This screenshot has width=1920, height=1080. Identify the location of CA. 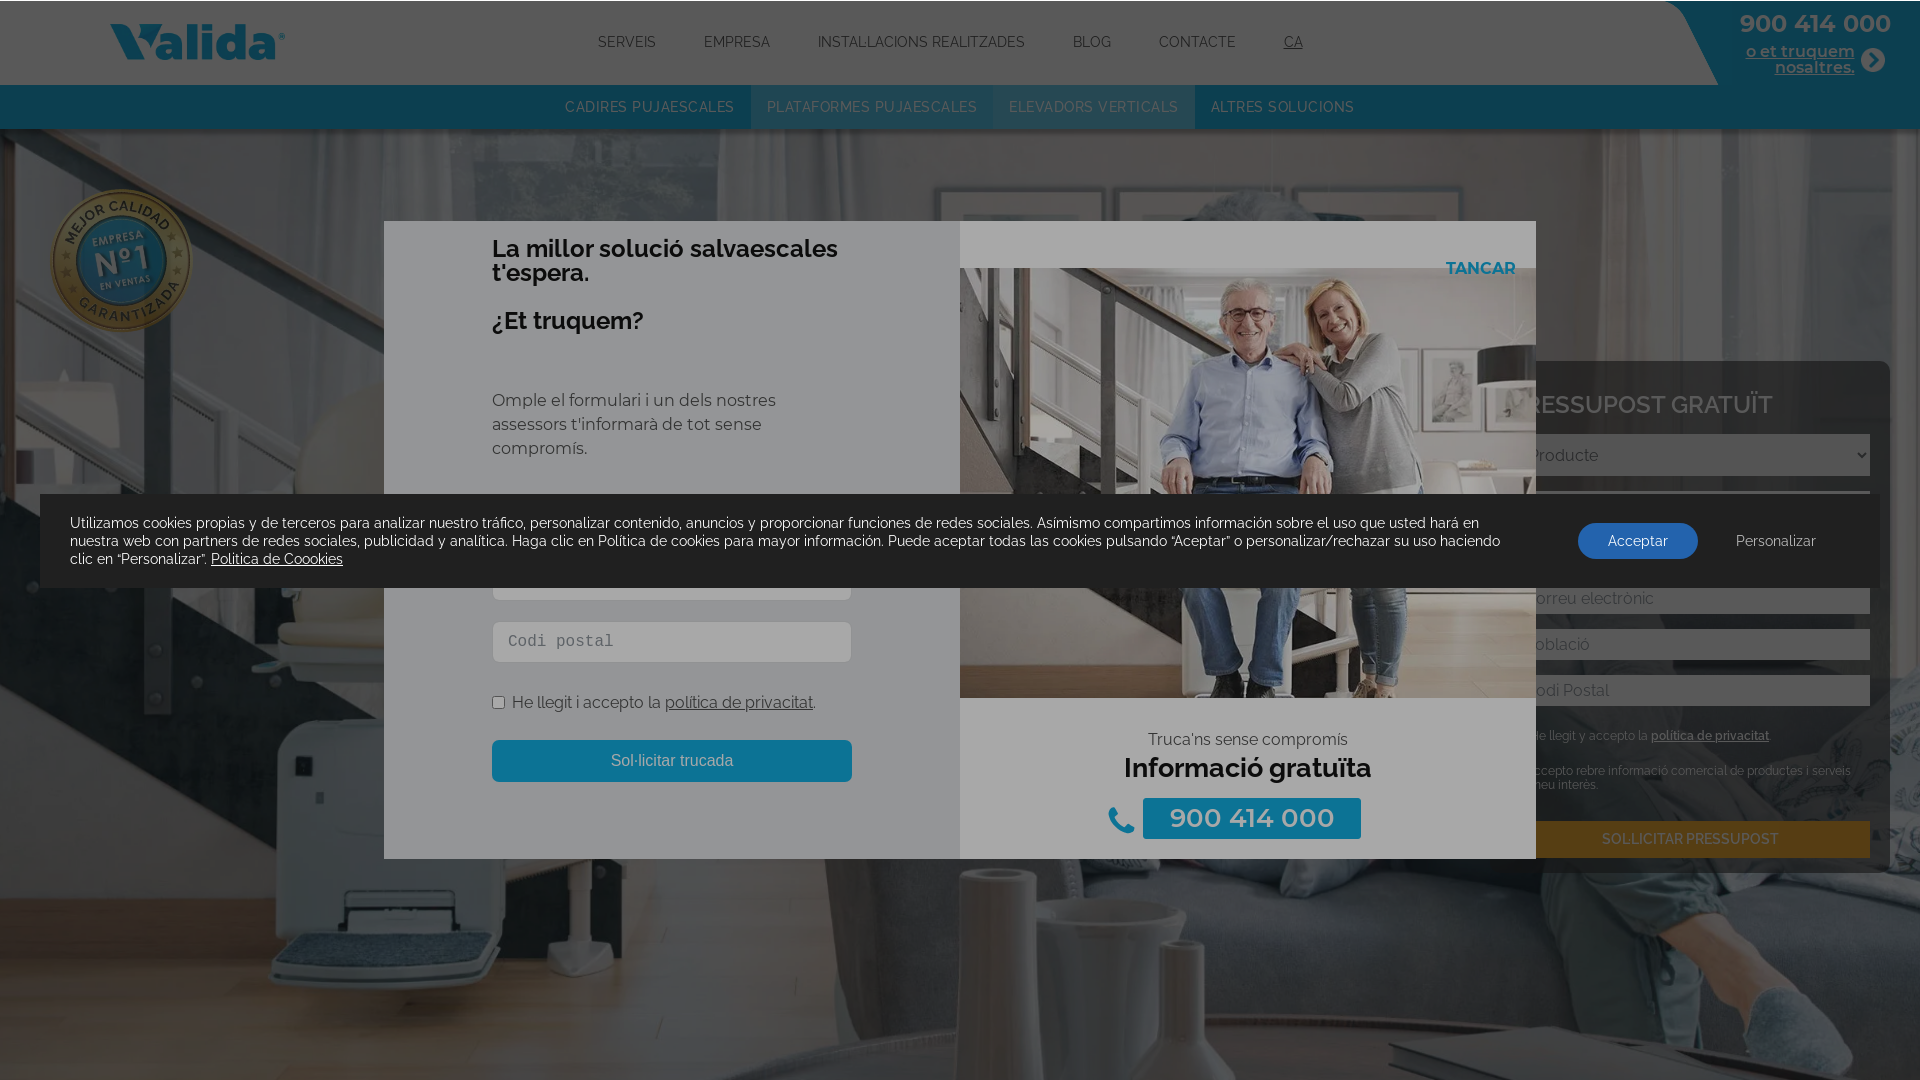
(1294, 42).